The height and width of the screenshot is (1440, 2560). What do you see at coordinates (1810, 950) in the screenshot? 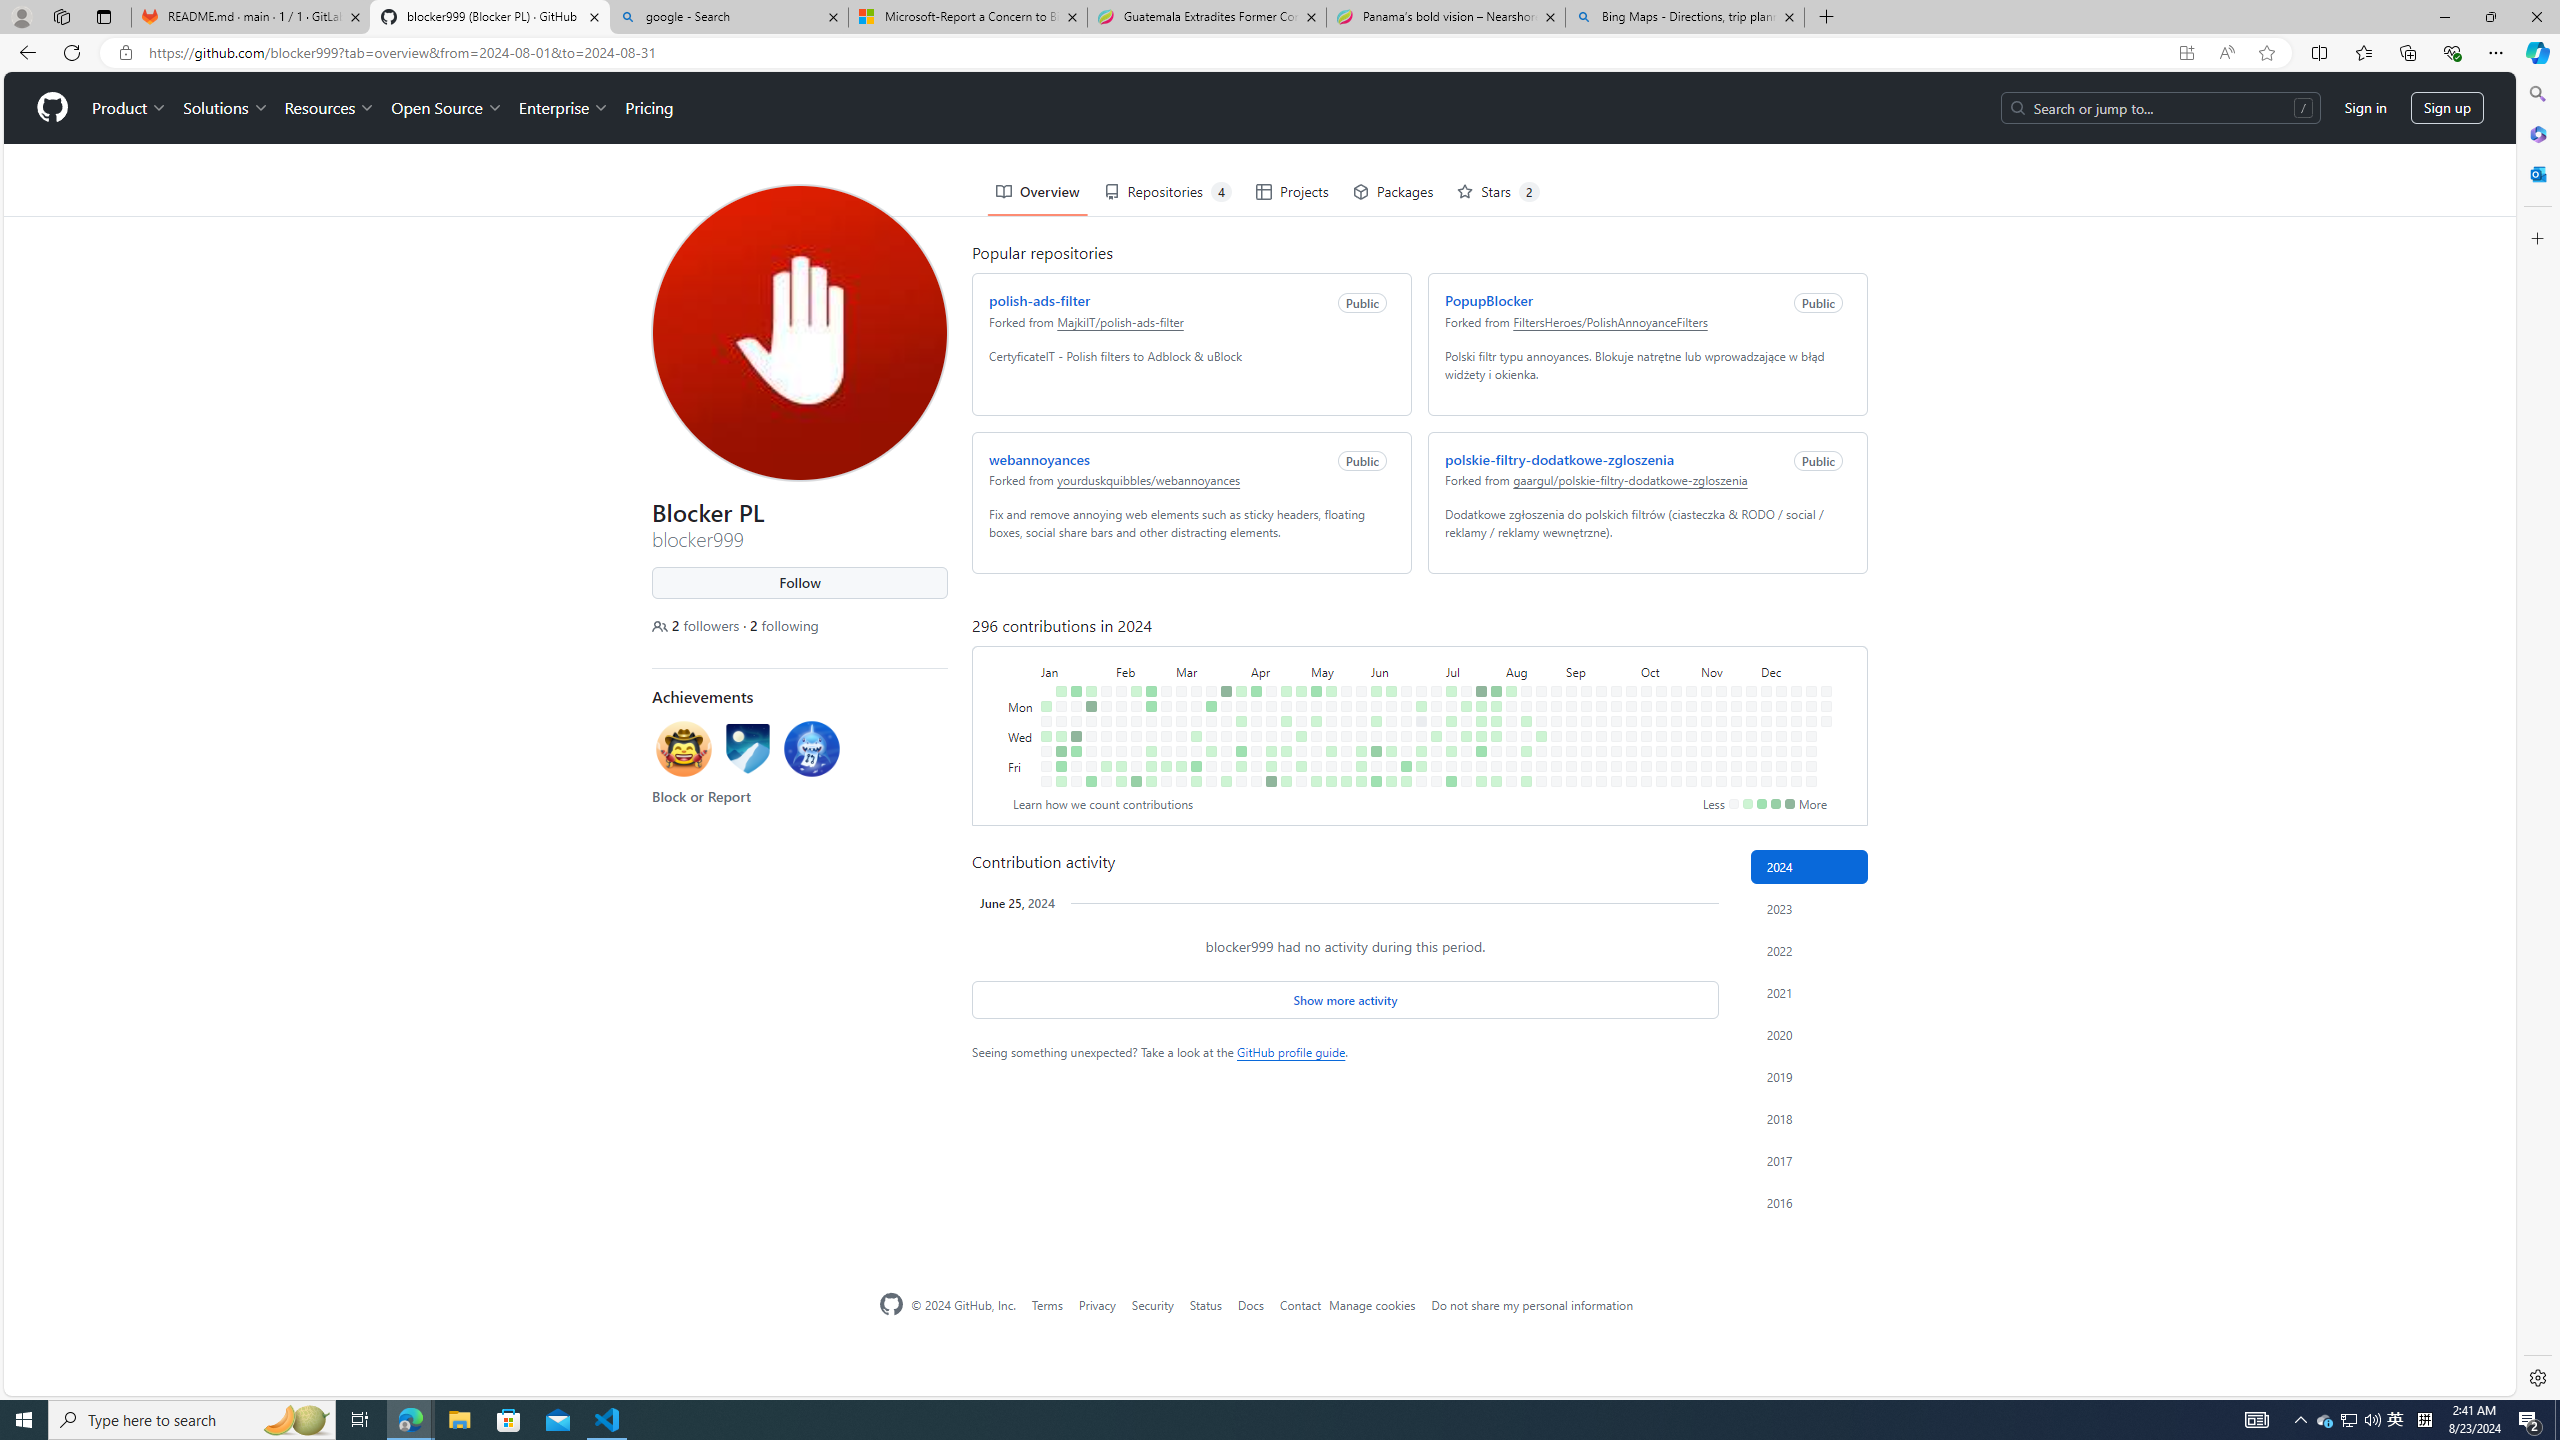
I see `Contribution activity in 2022` at bounding box center [1810, 950].